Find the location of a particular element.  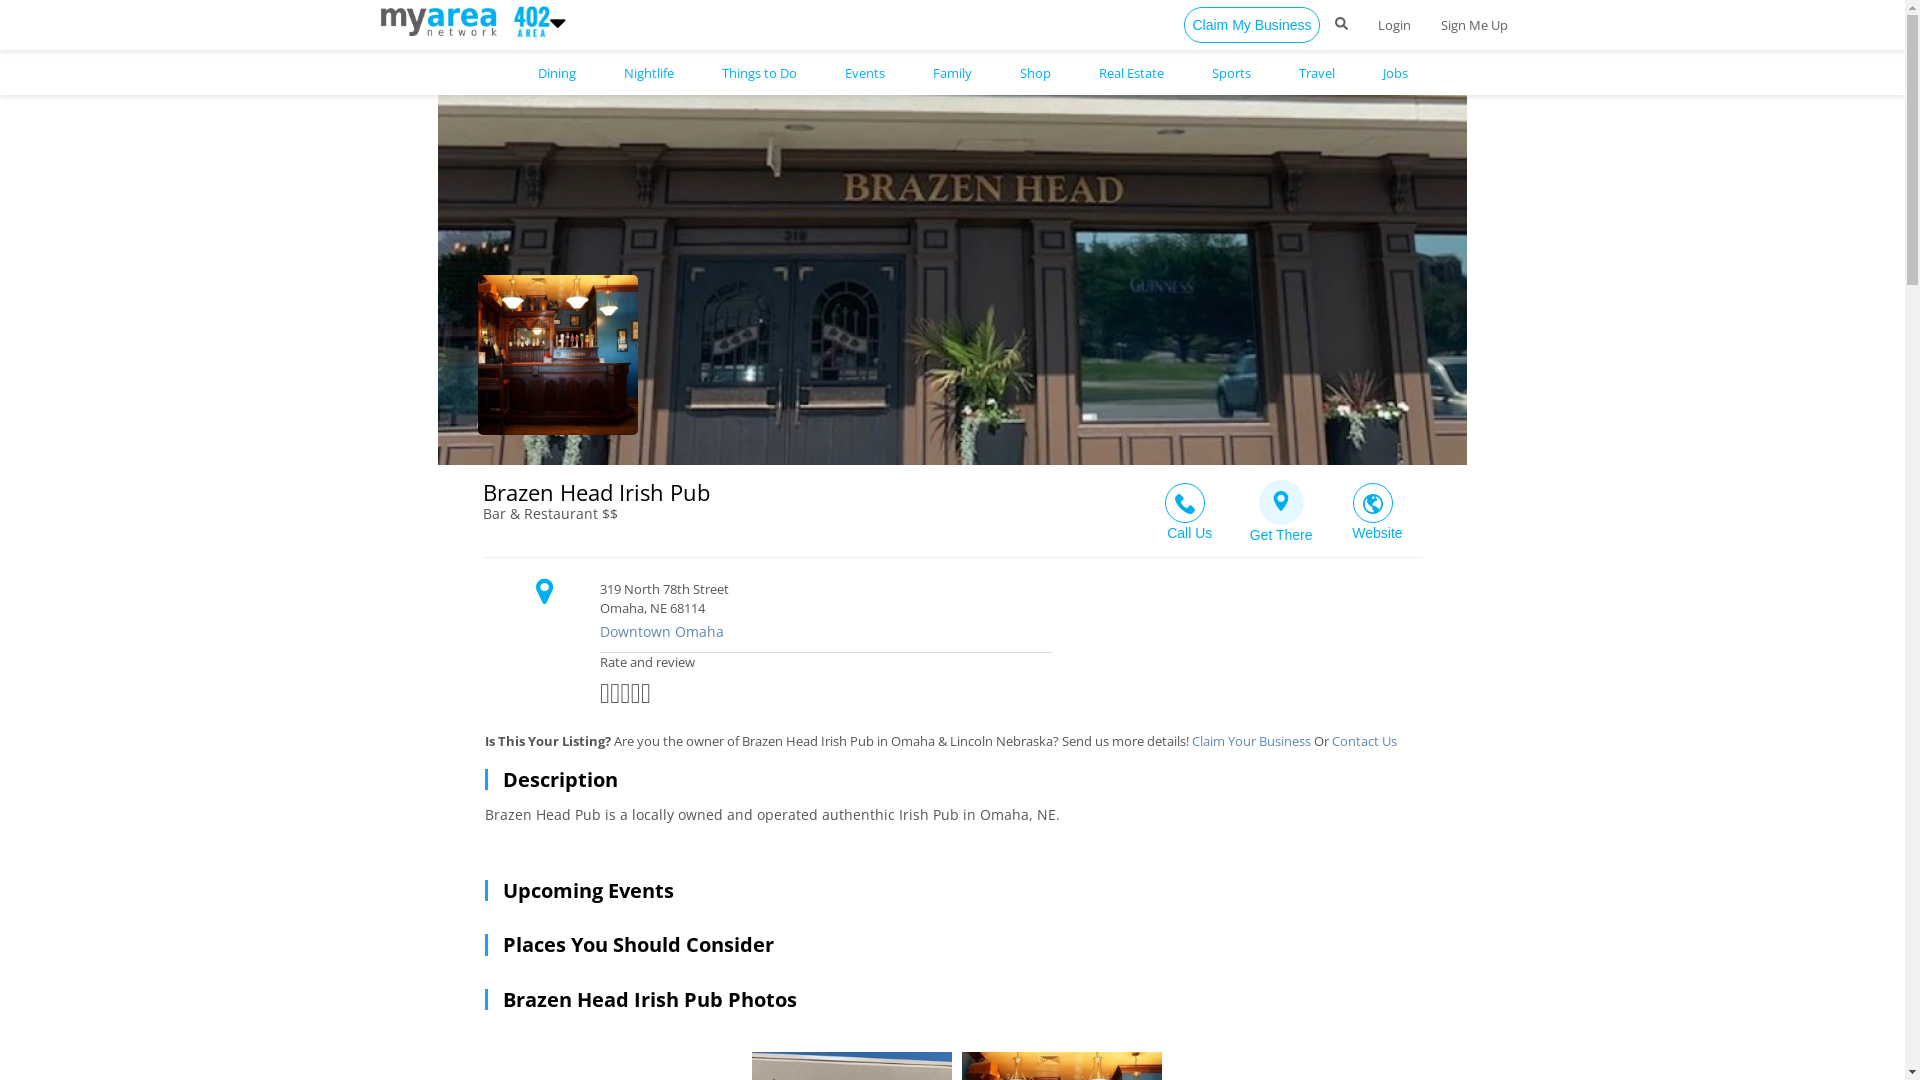

Jobs is located at coordinates (1394, 74).